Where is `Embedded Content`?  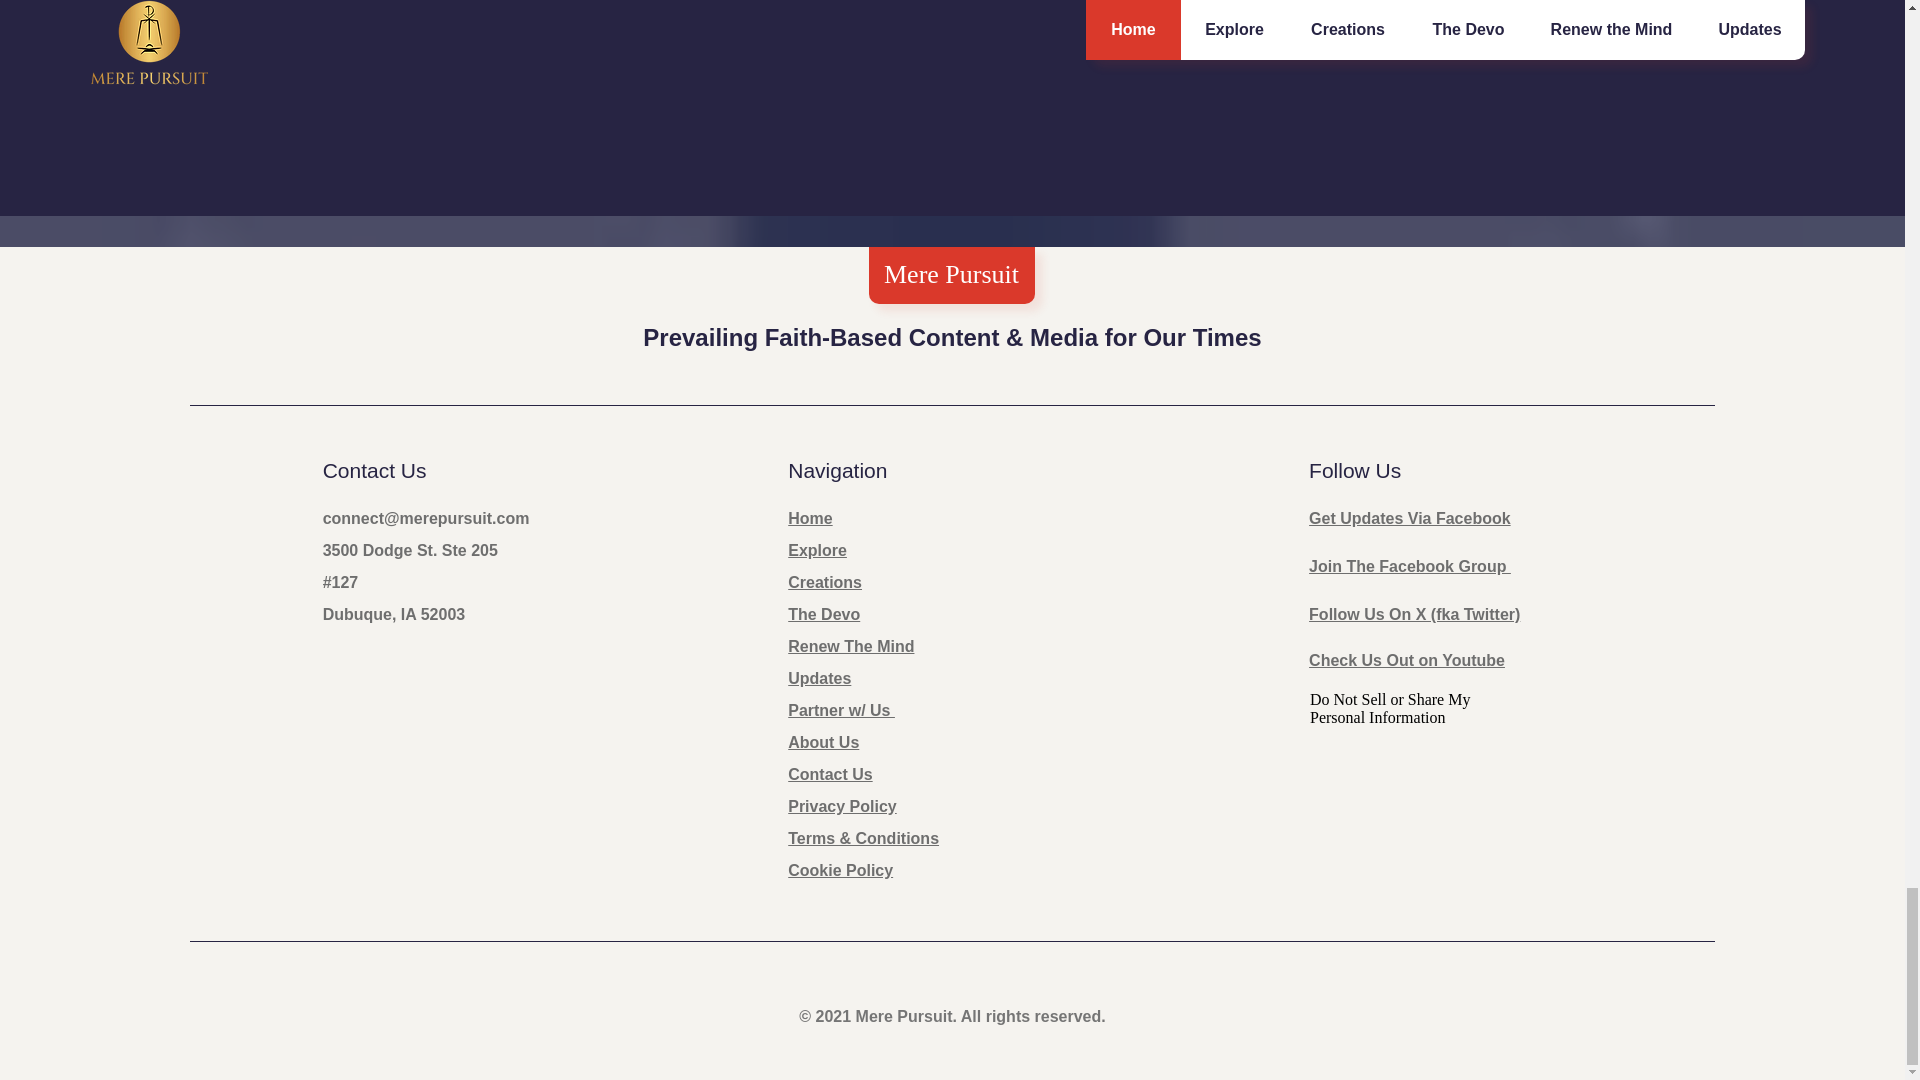
Embedded Content is located at coordinates (1428, 88).